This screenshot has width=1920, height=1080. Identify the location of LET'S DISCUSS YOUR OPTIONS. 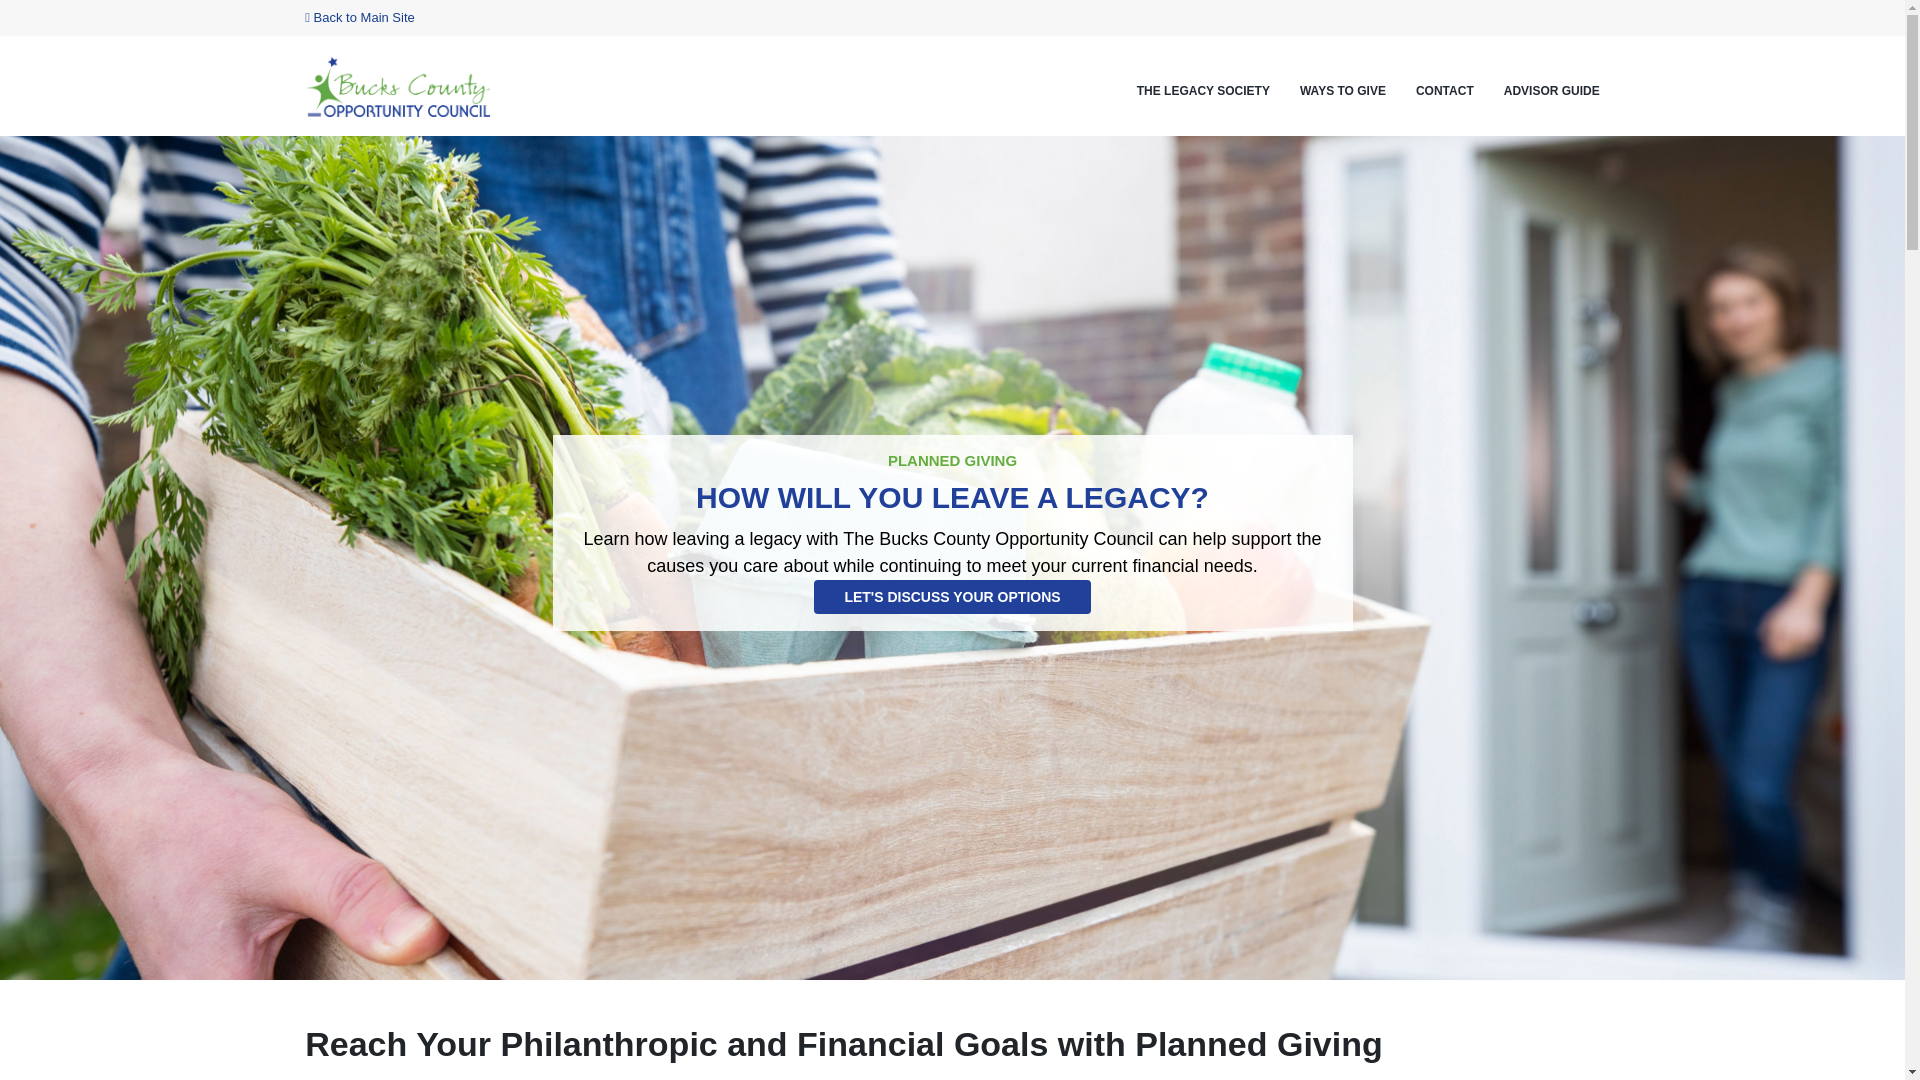
(953, 596).